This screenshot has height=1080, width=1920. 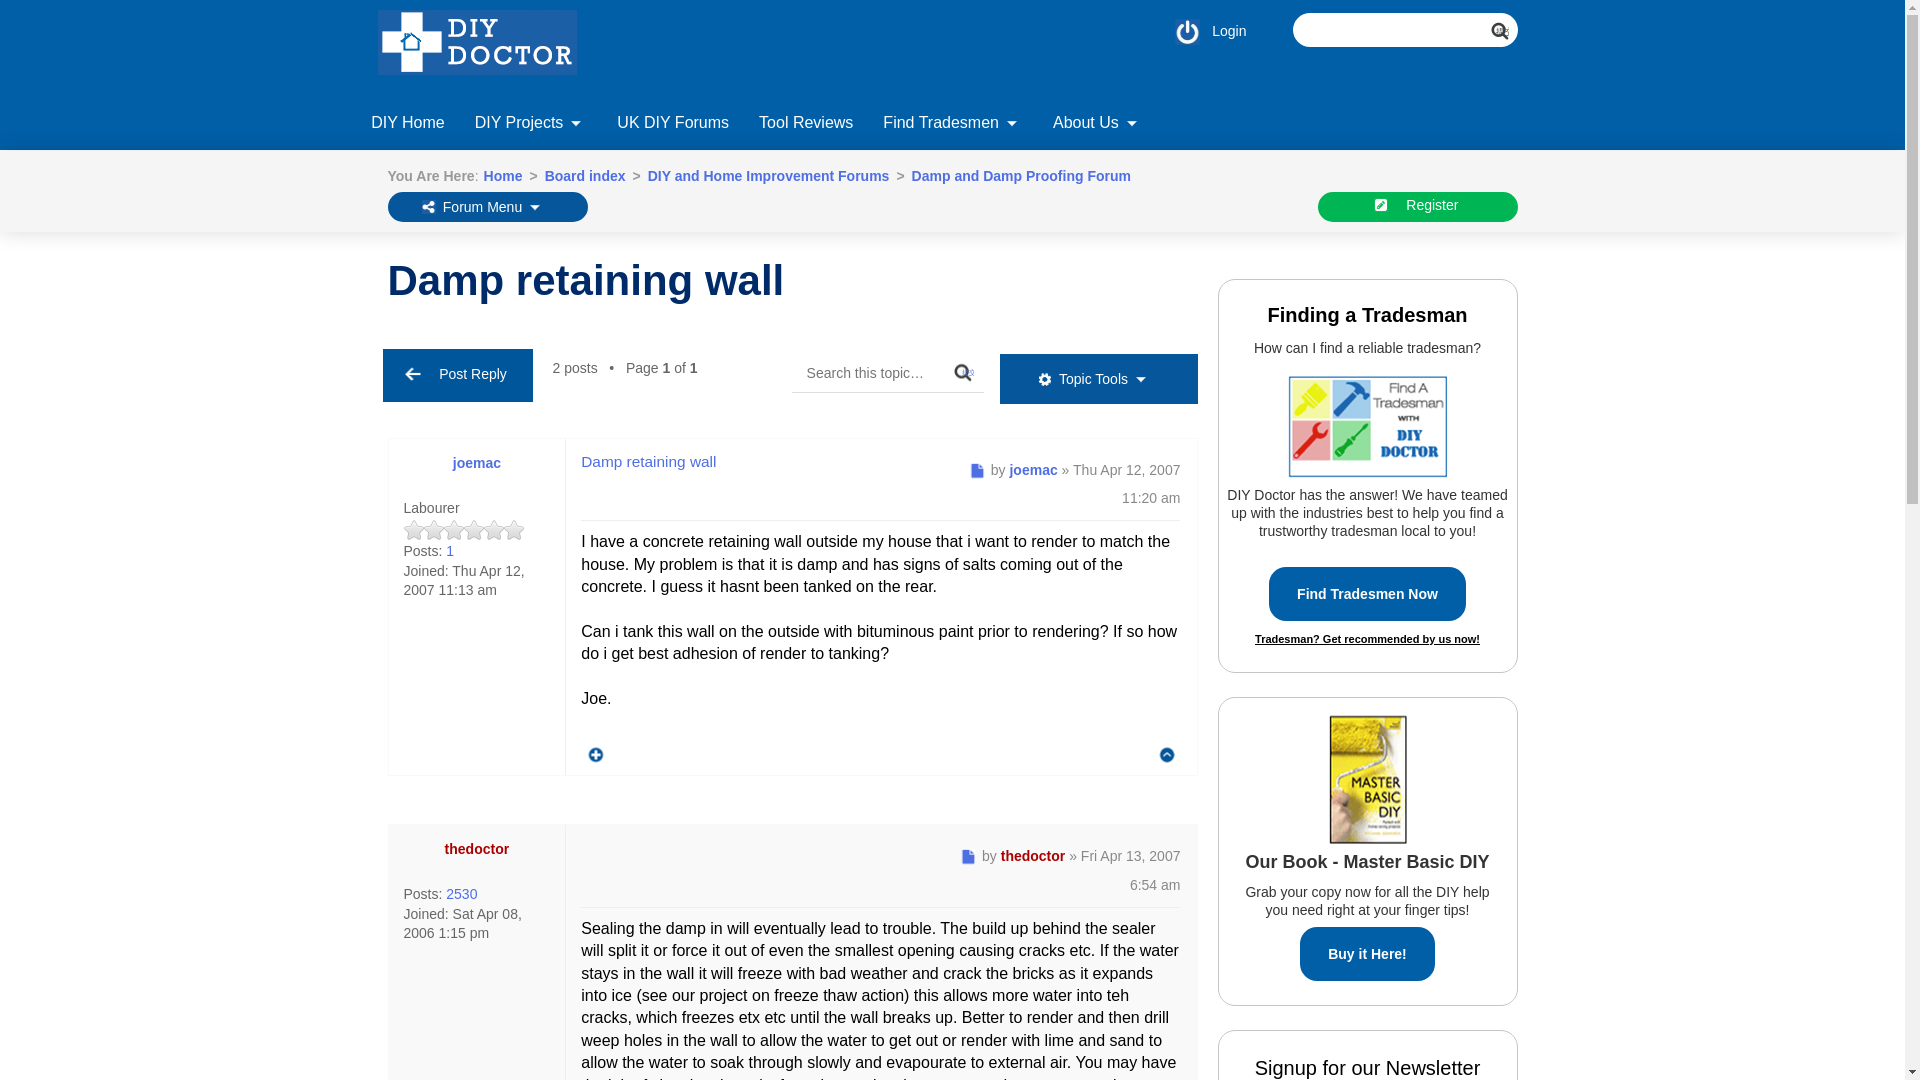 I want to click on Find Tradesmen, so click(x=952, y=125).